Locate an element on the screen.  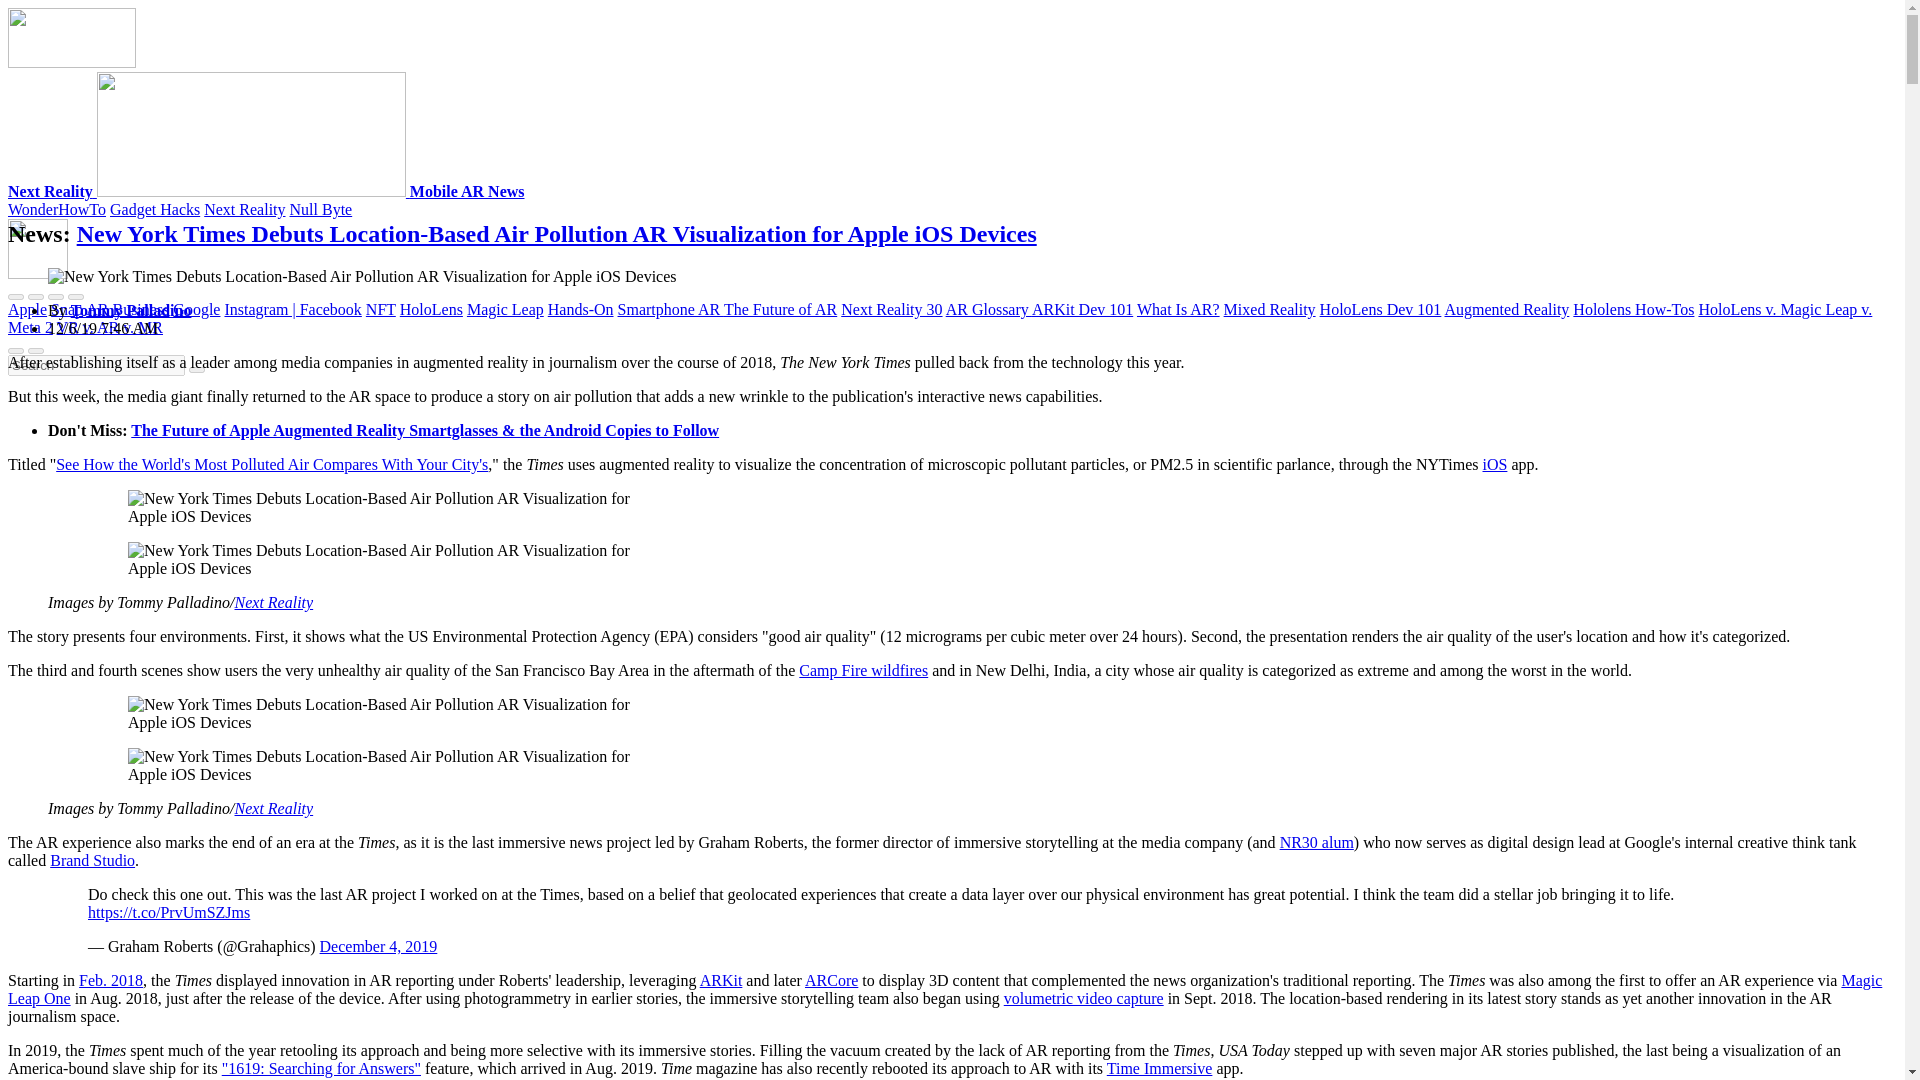
HoloLens Dev 101 is located at coordinates (1380, 309).